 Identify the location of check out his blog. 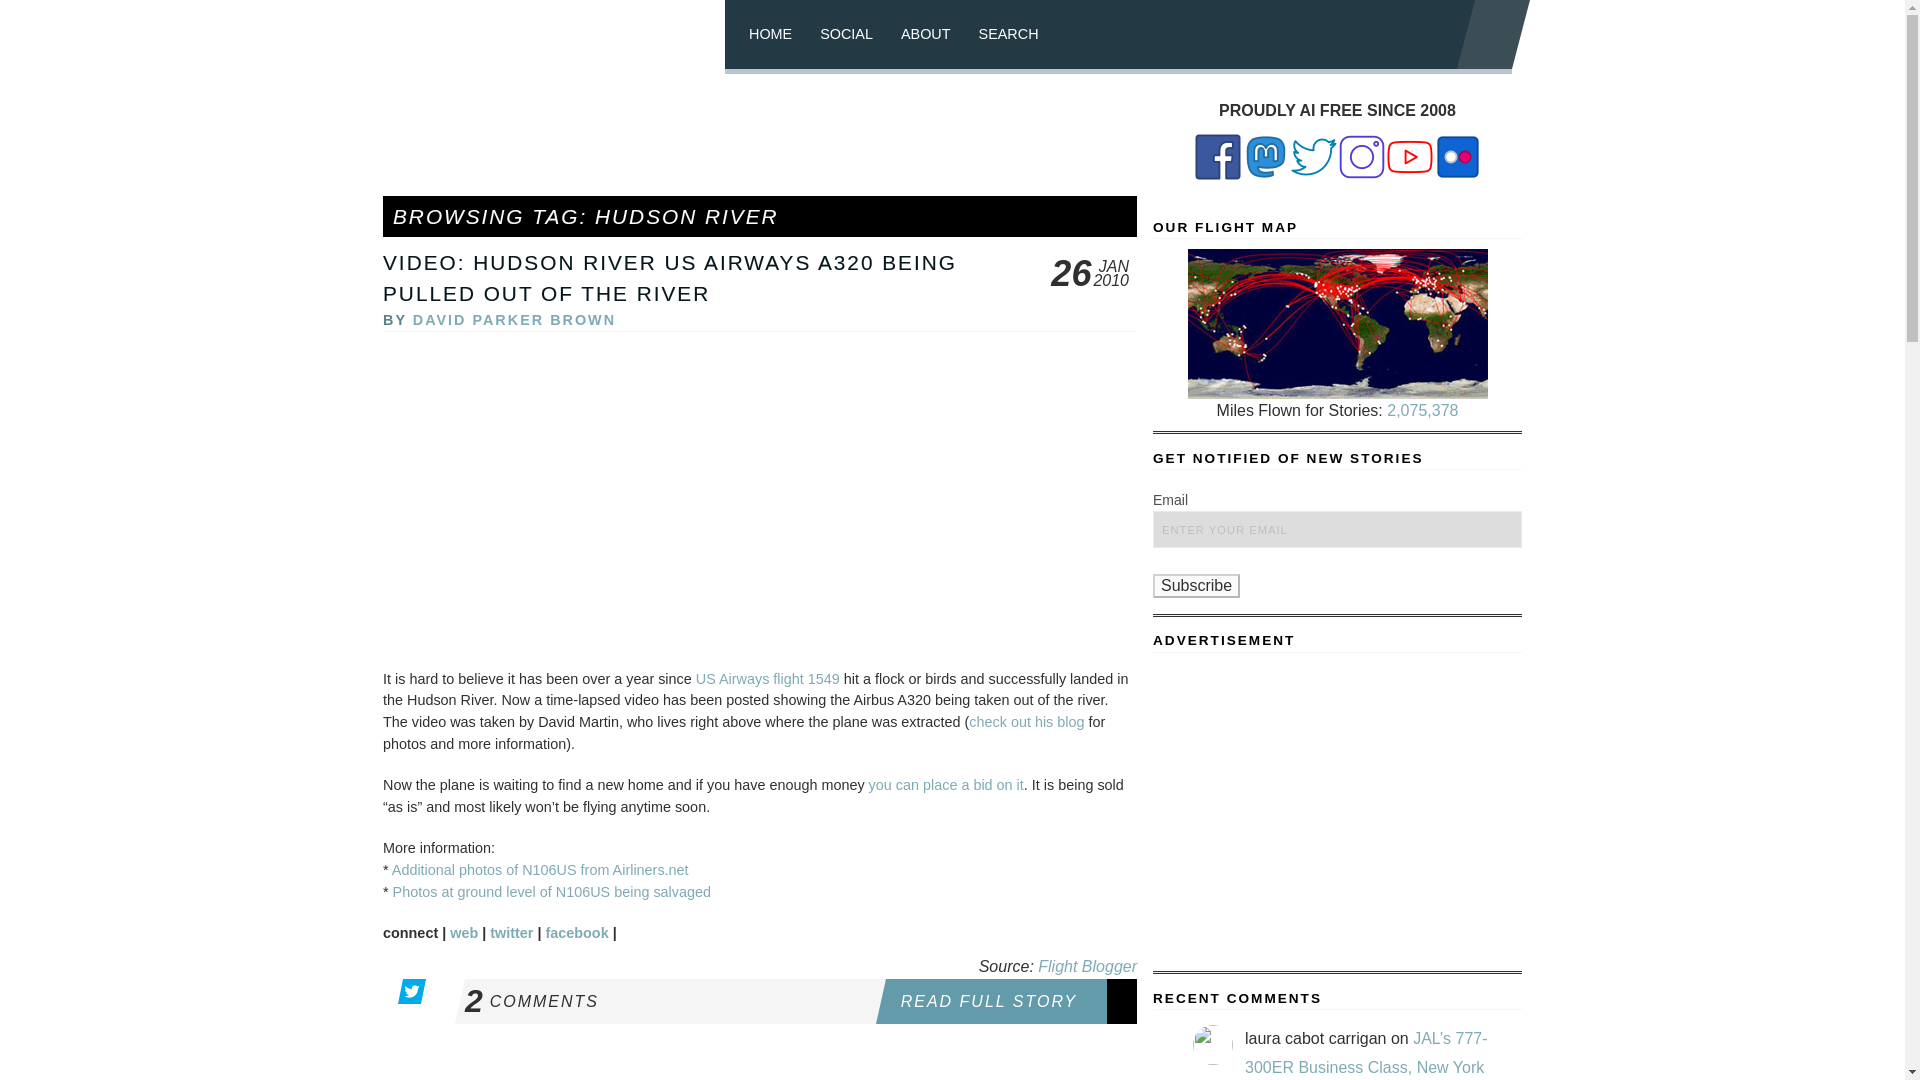
(1026, 722).